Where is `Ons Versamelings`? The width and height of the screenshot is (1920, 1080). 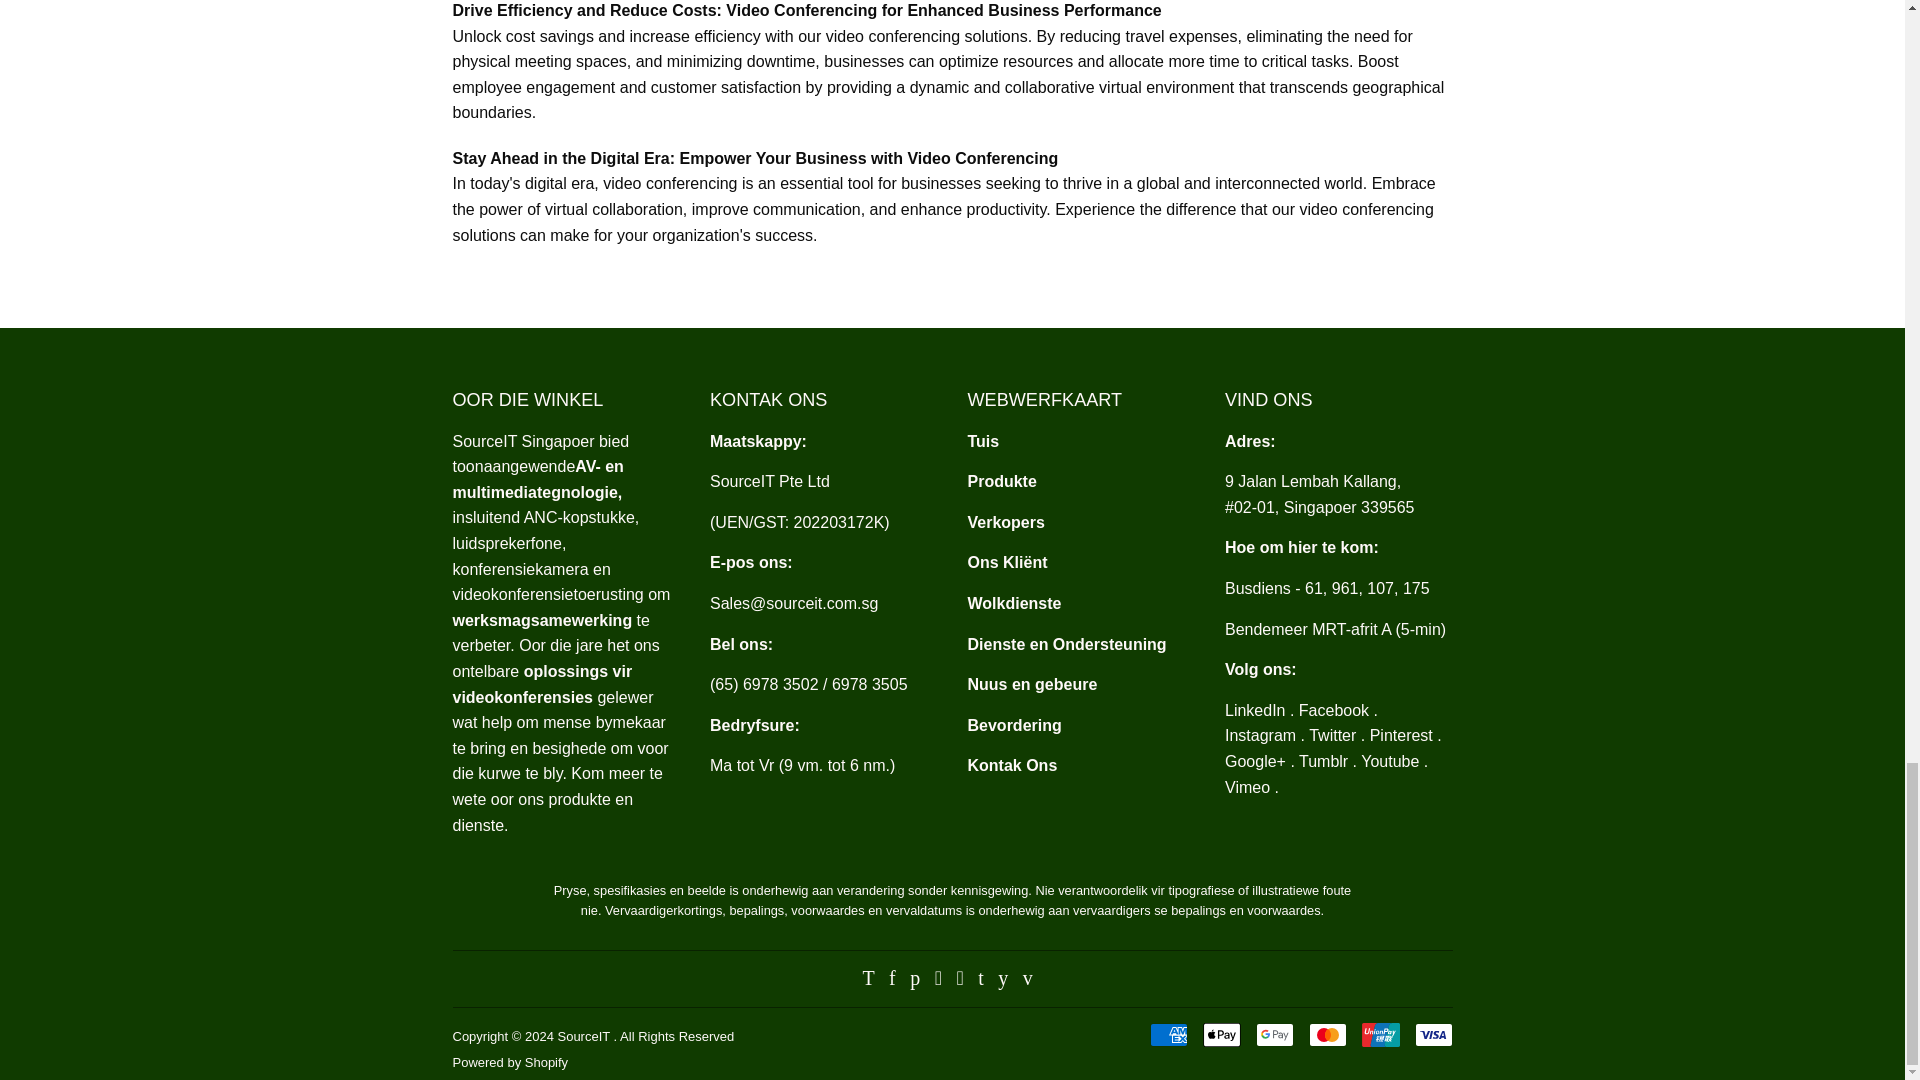 Ons Versamelings is located at coordinates (1002, 482).